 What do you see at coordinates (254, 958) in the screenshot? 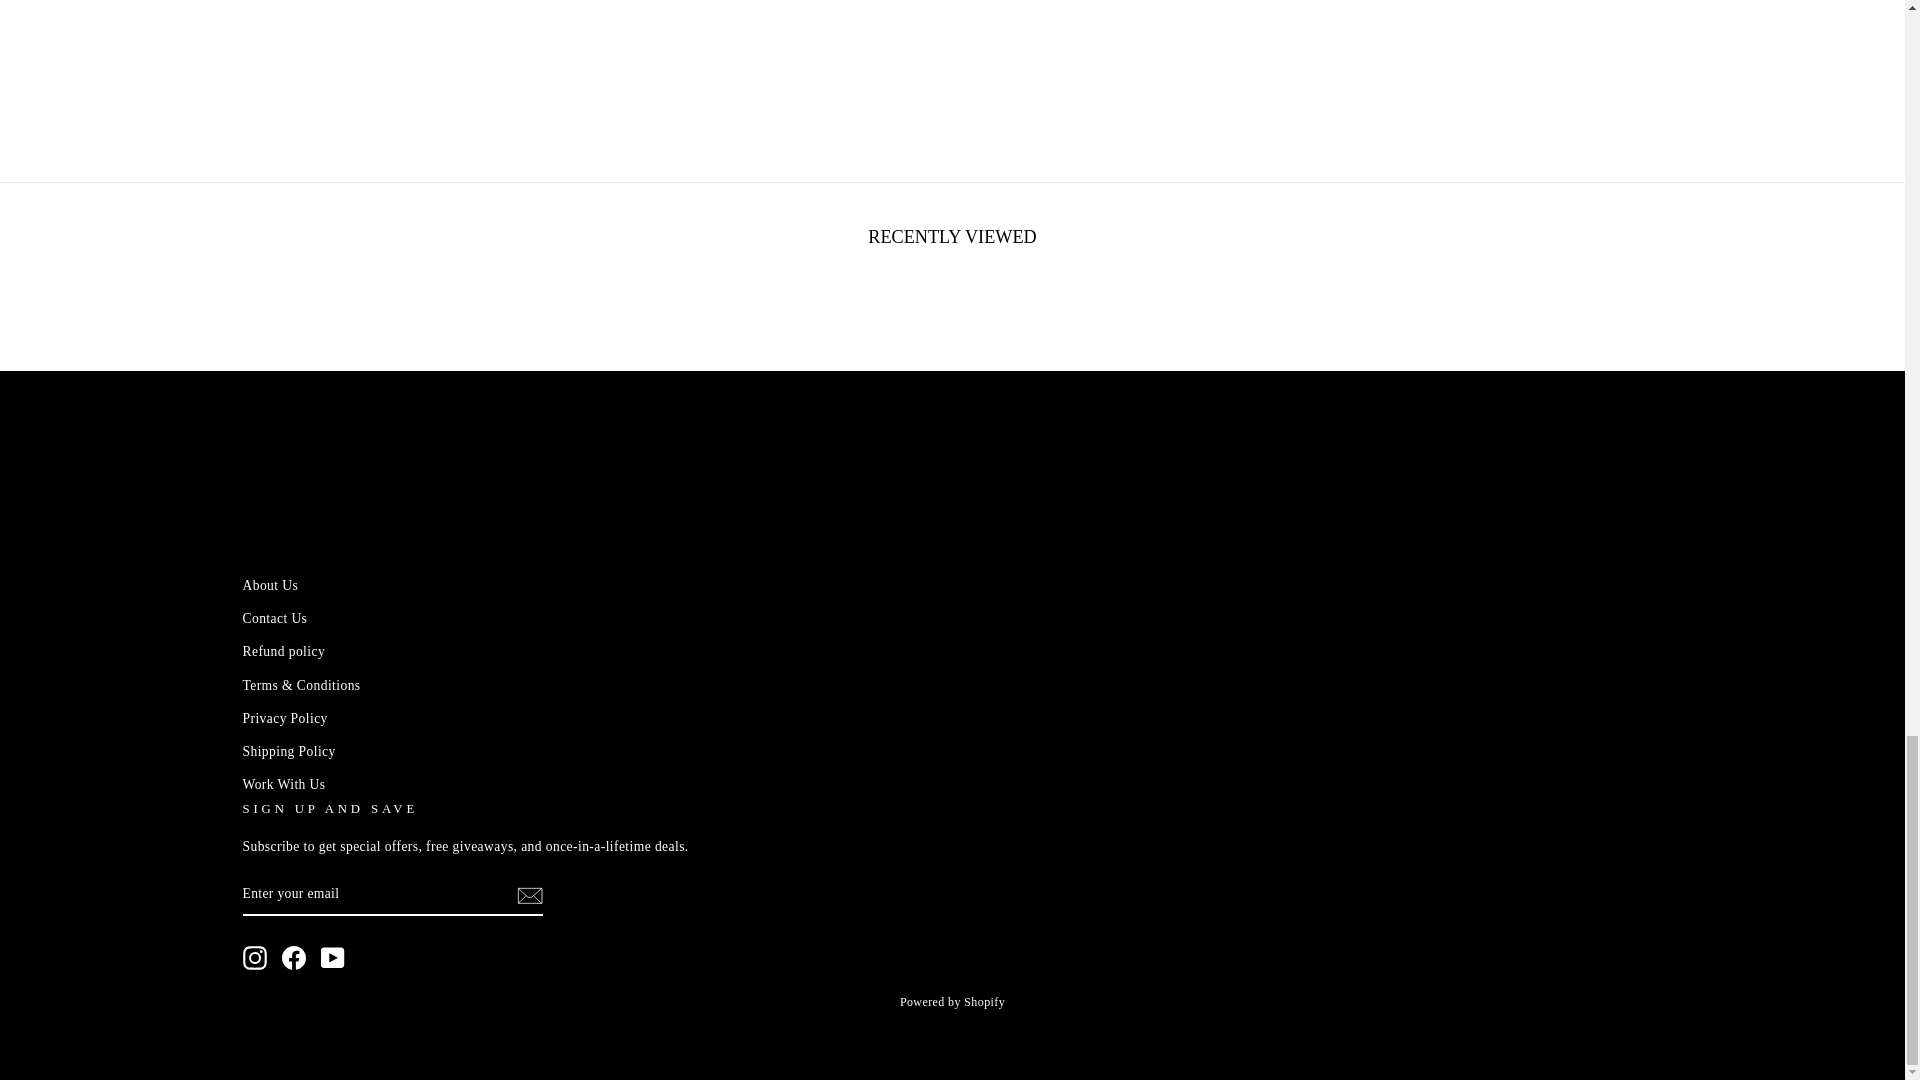
I see `Bhasin Brothers on Instagram` at bounding box center [254, 958].